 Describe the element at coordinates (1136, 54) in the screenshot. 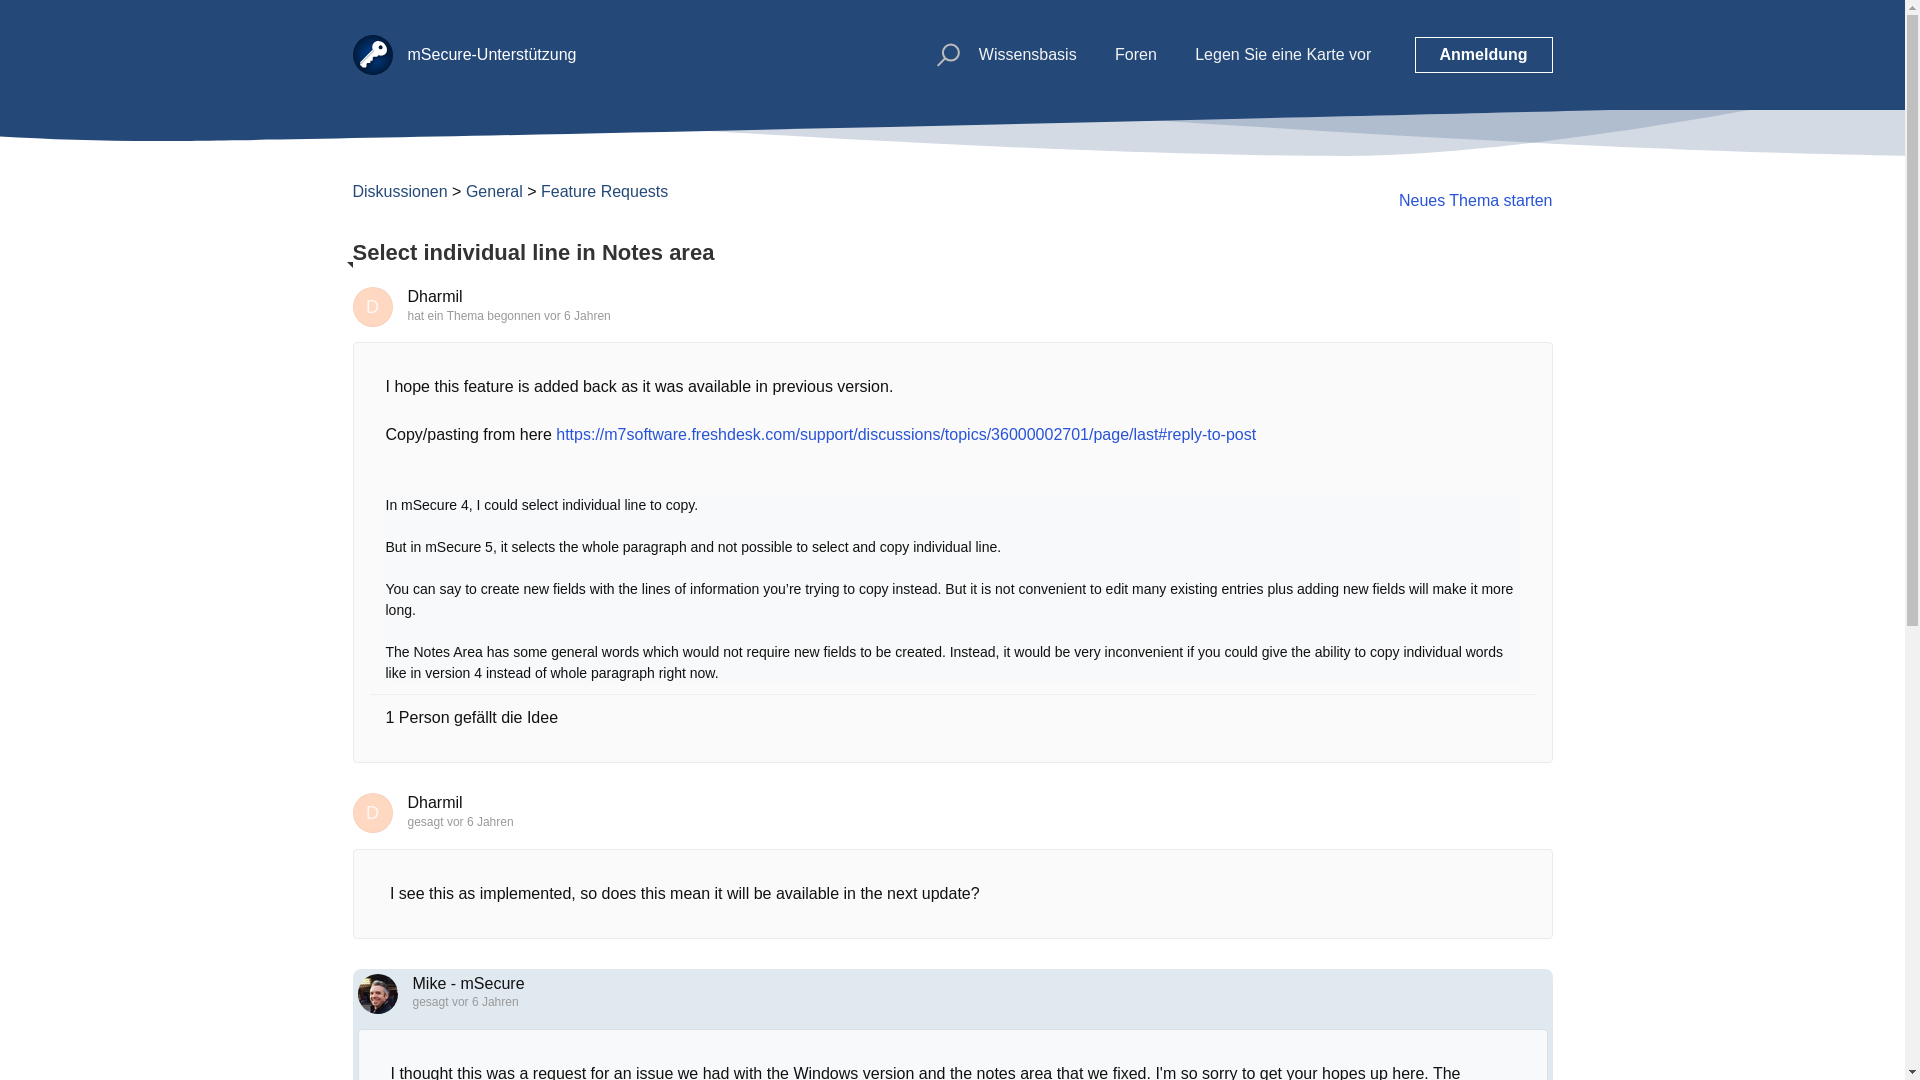

I see `Foren` at that location.